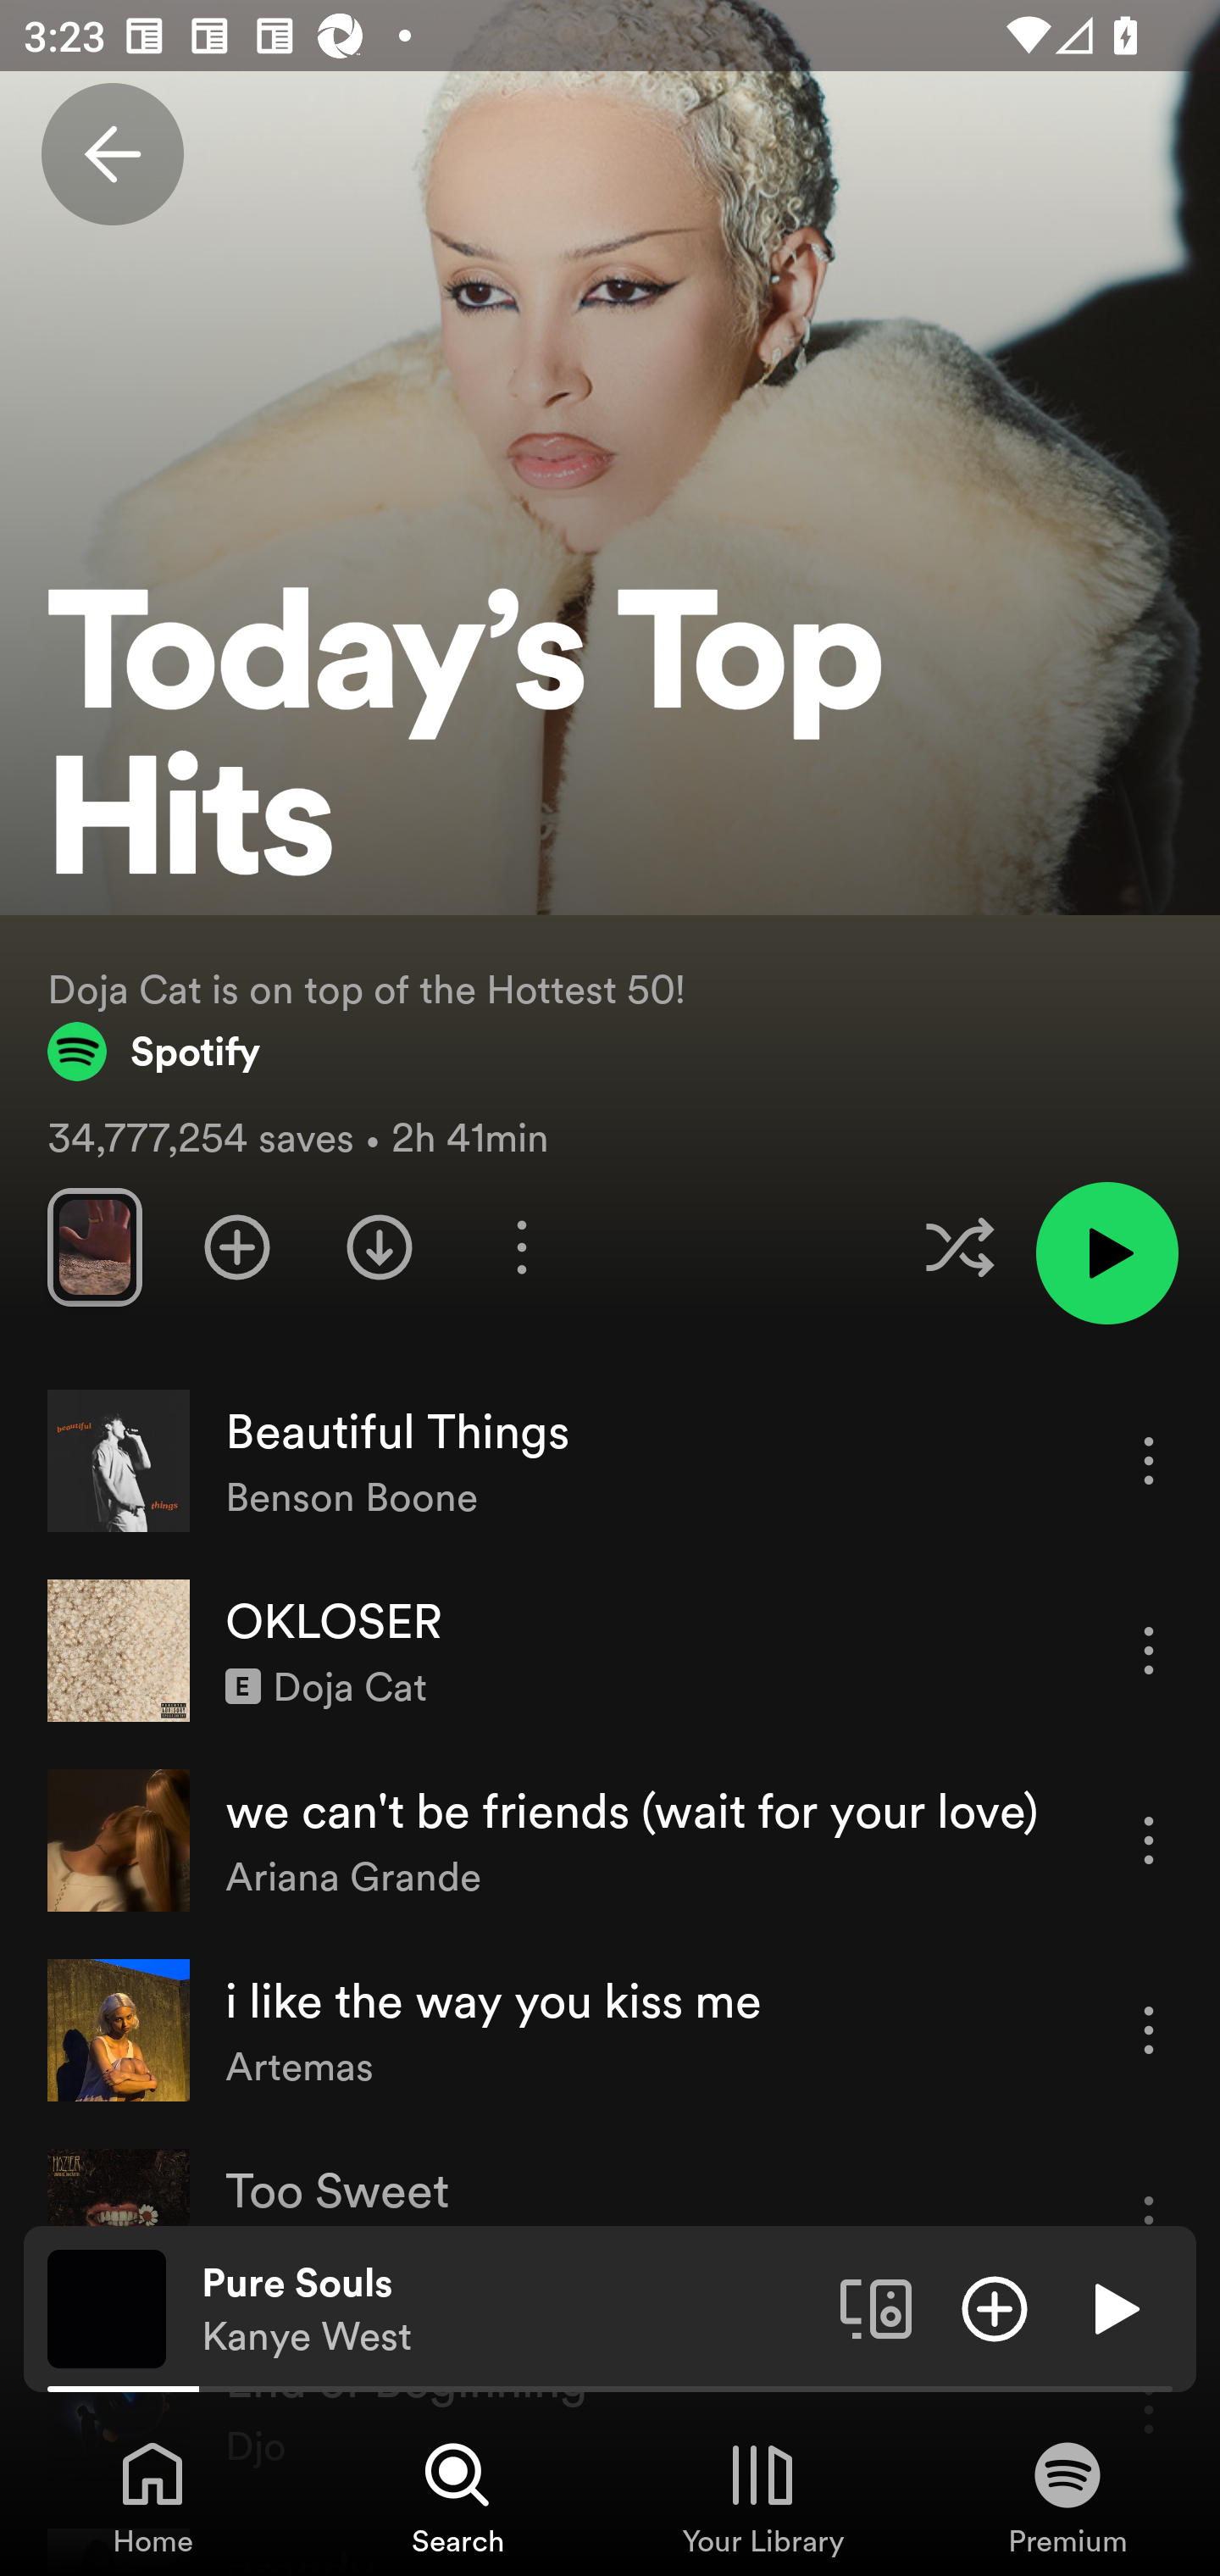 The height and width of the screenshot is (2576, 1220). I want to click on Add playlist to Your Library, so click(237, 1247).